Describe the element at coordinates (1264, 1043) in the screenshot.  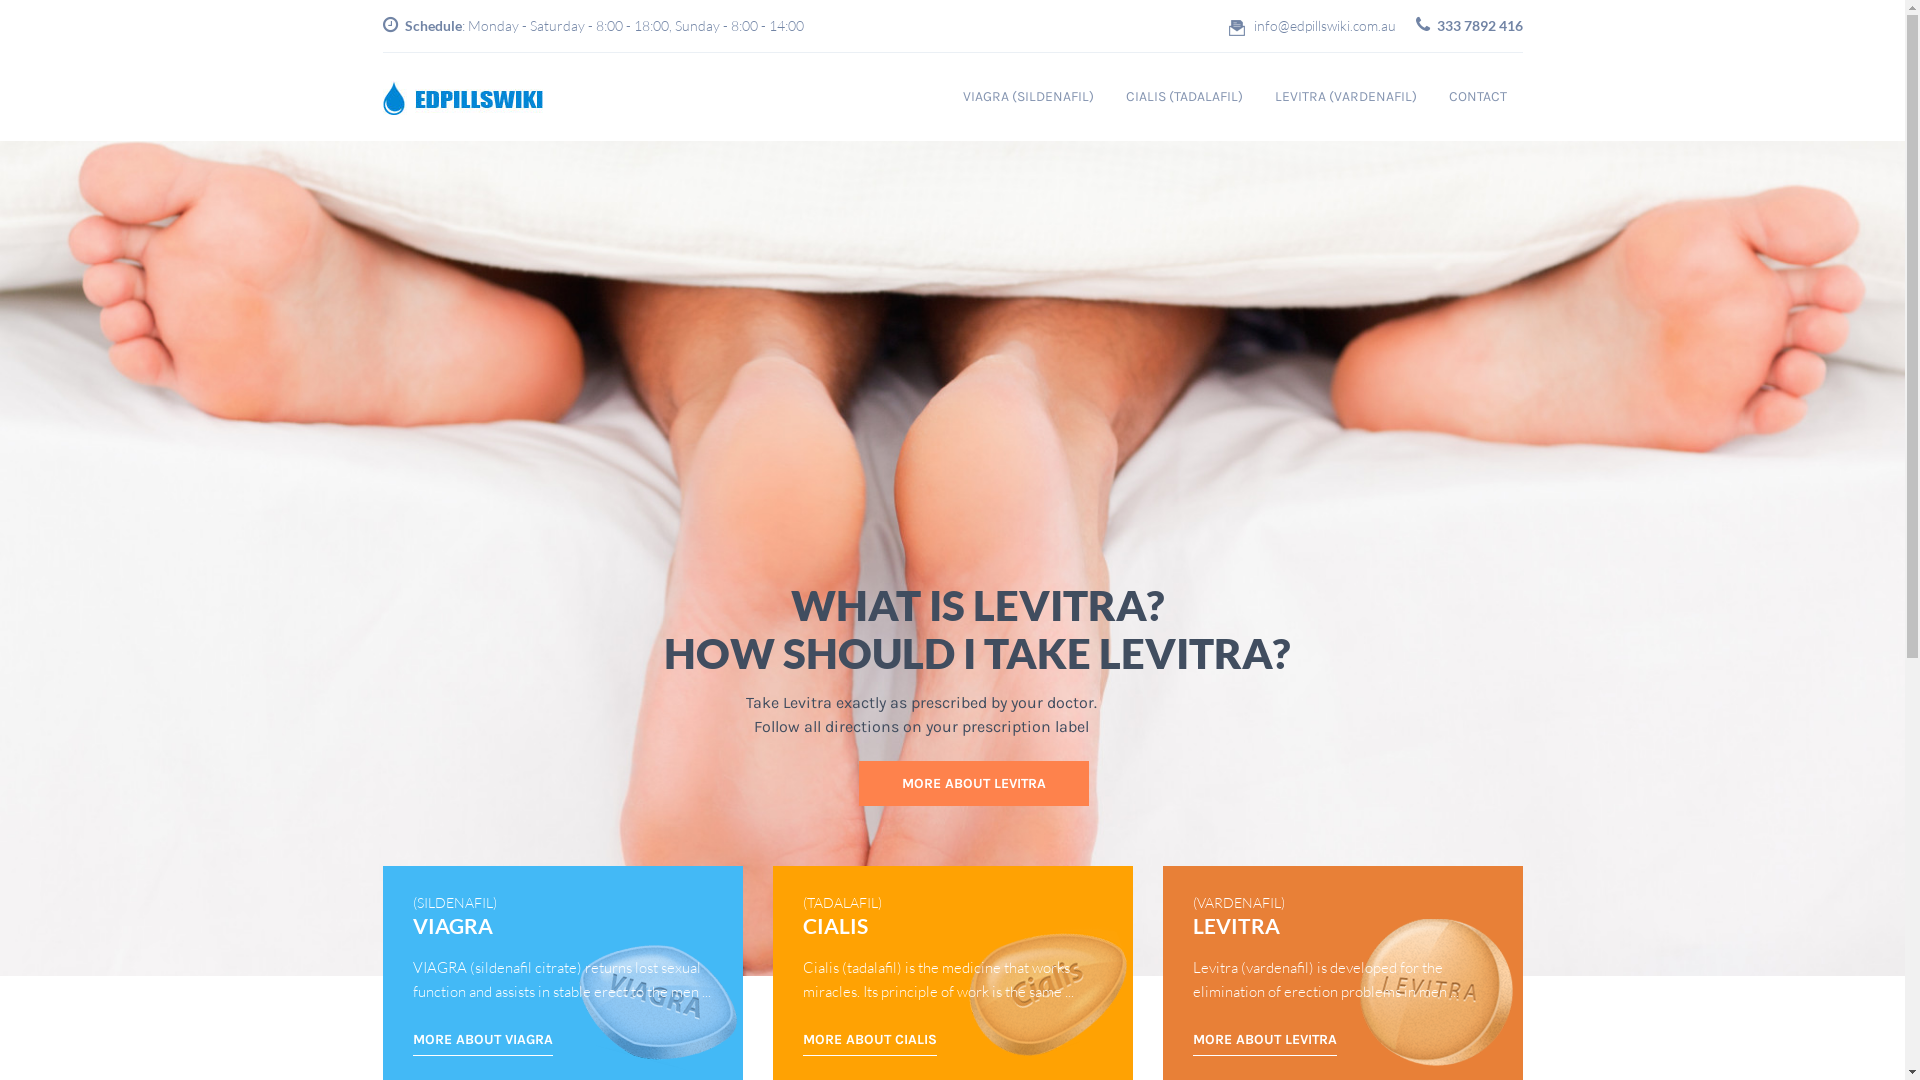
I see `MORE ABOUT LEVITRA` at that location.